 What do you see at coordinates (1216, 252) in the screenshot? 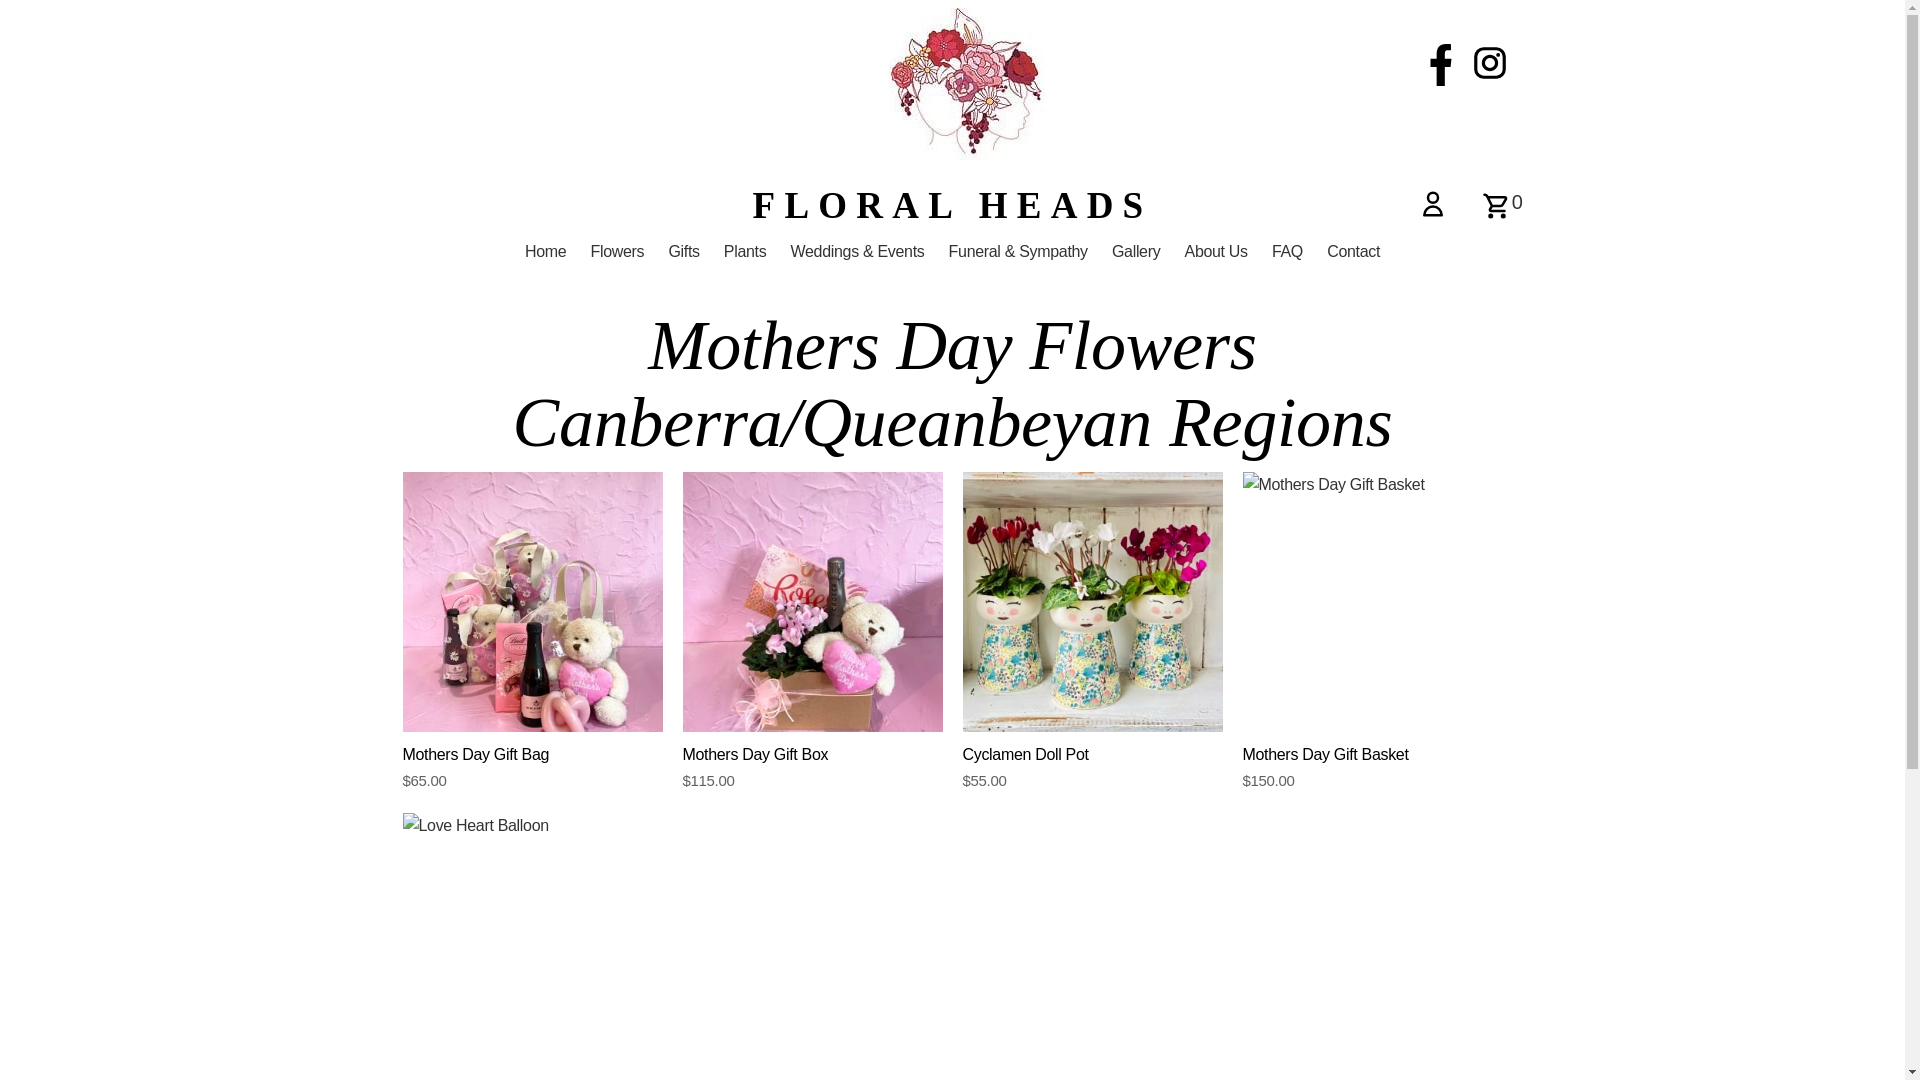
I see `About Us` at bounding box center [1216, 252].